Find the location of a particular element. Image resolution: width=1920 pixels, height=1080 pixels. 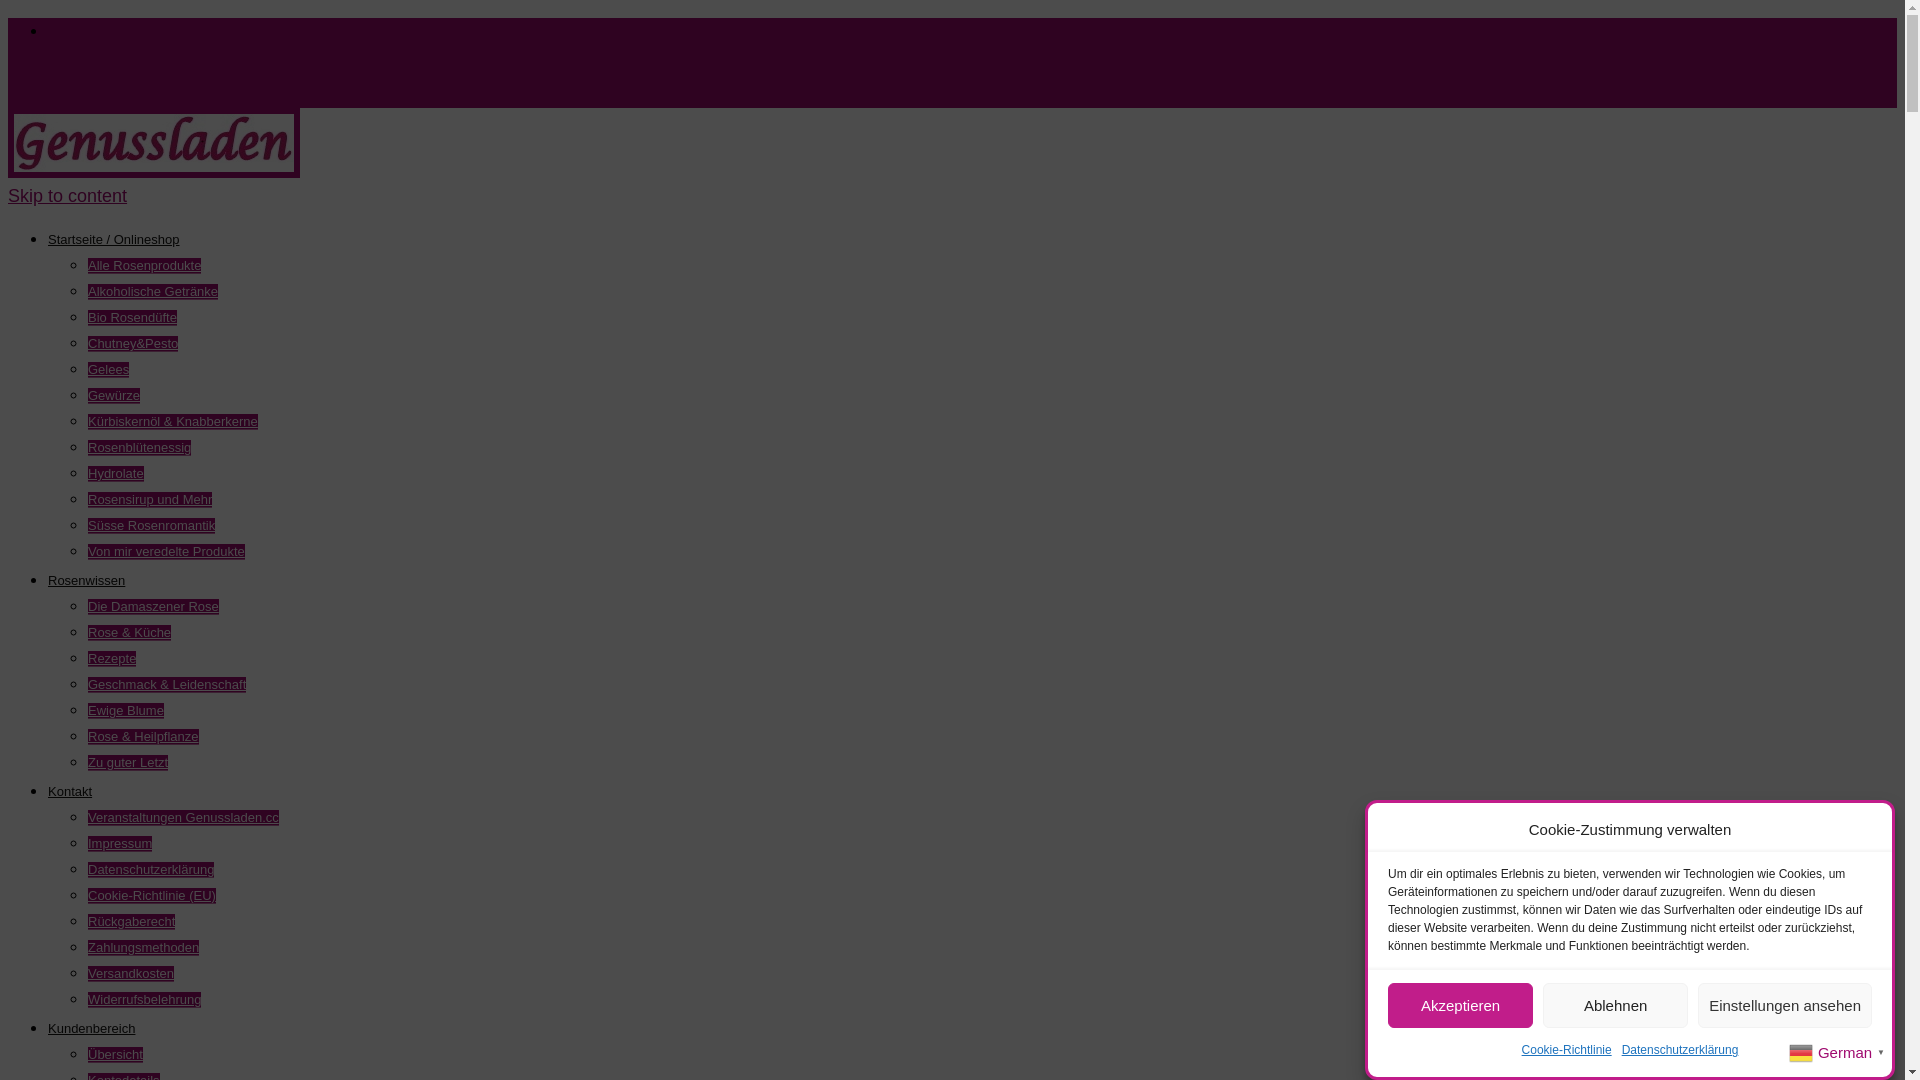

Zahlungsmethoden is located at coordinates (144, 948).